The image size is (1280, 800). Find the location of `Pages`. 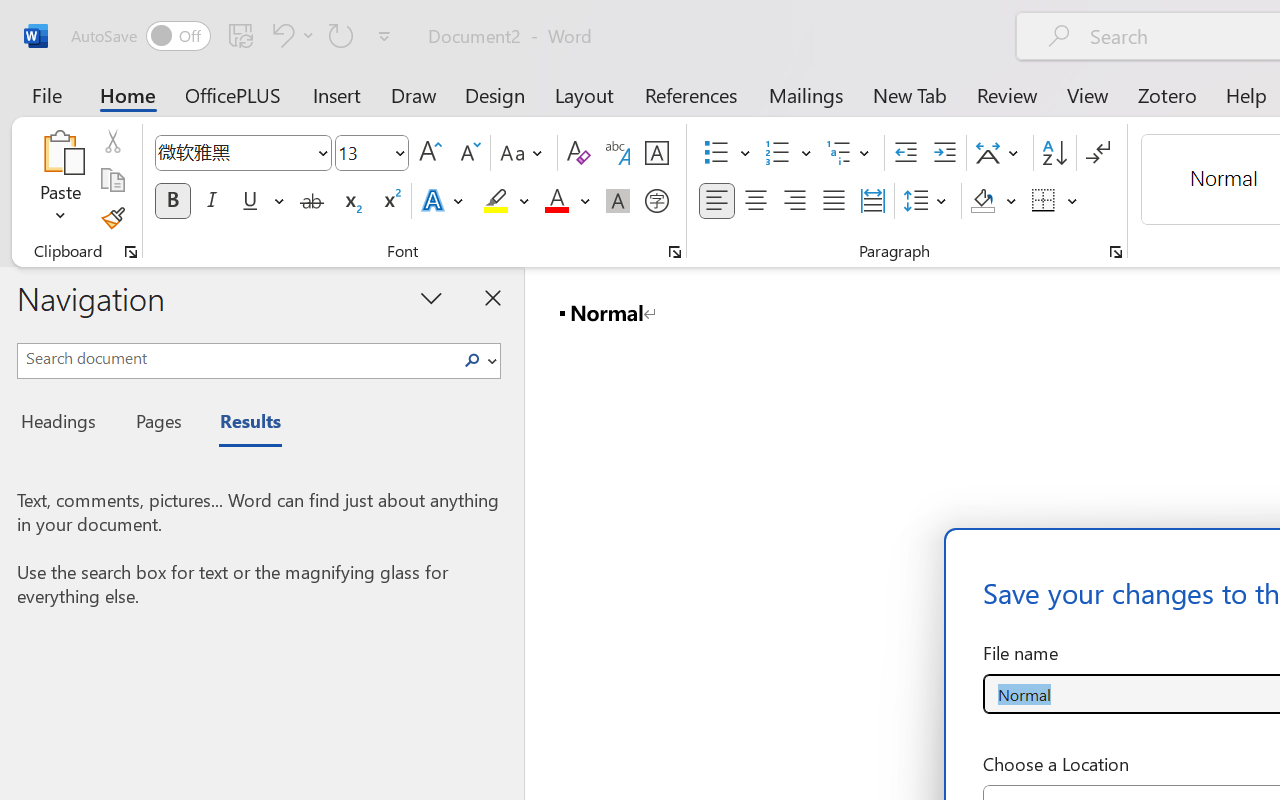

Pages is located at coordinates (156, 424).